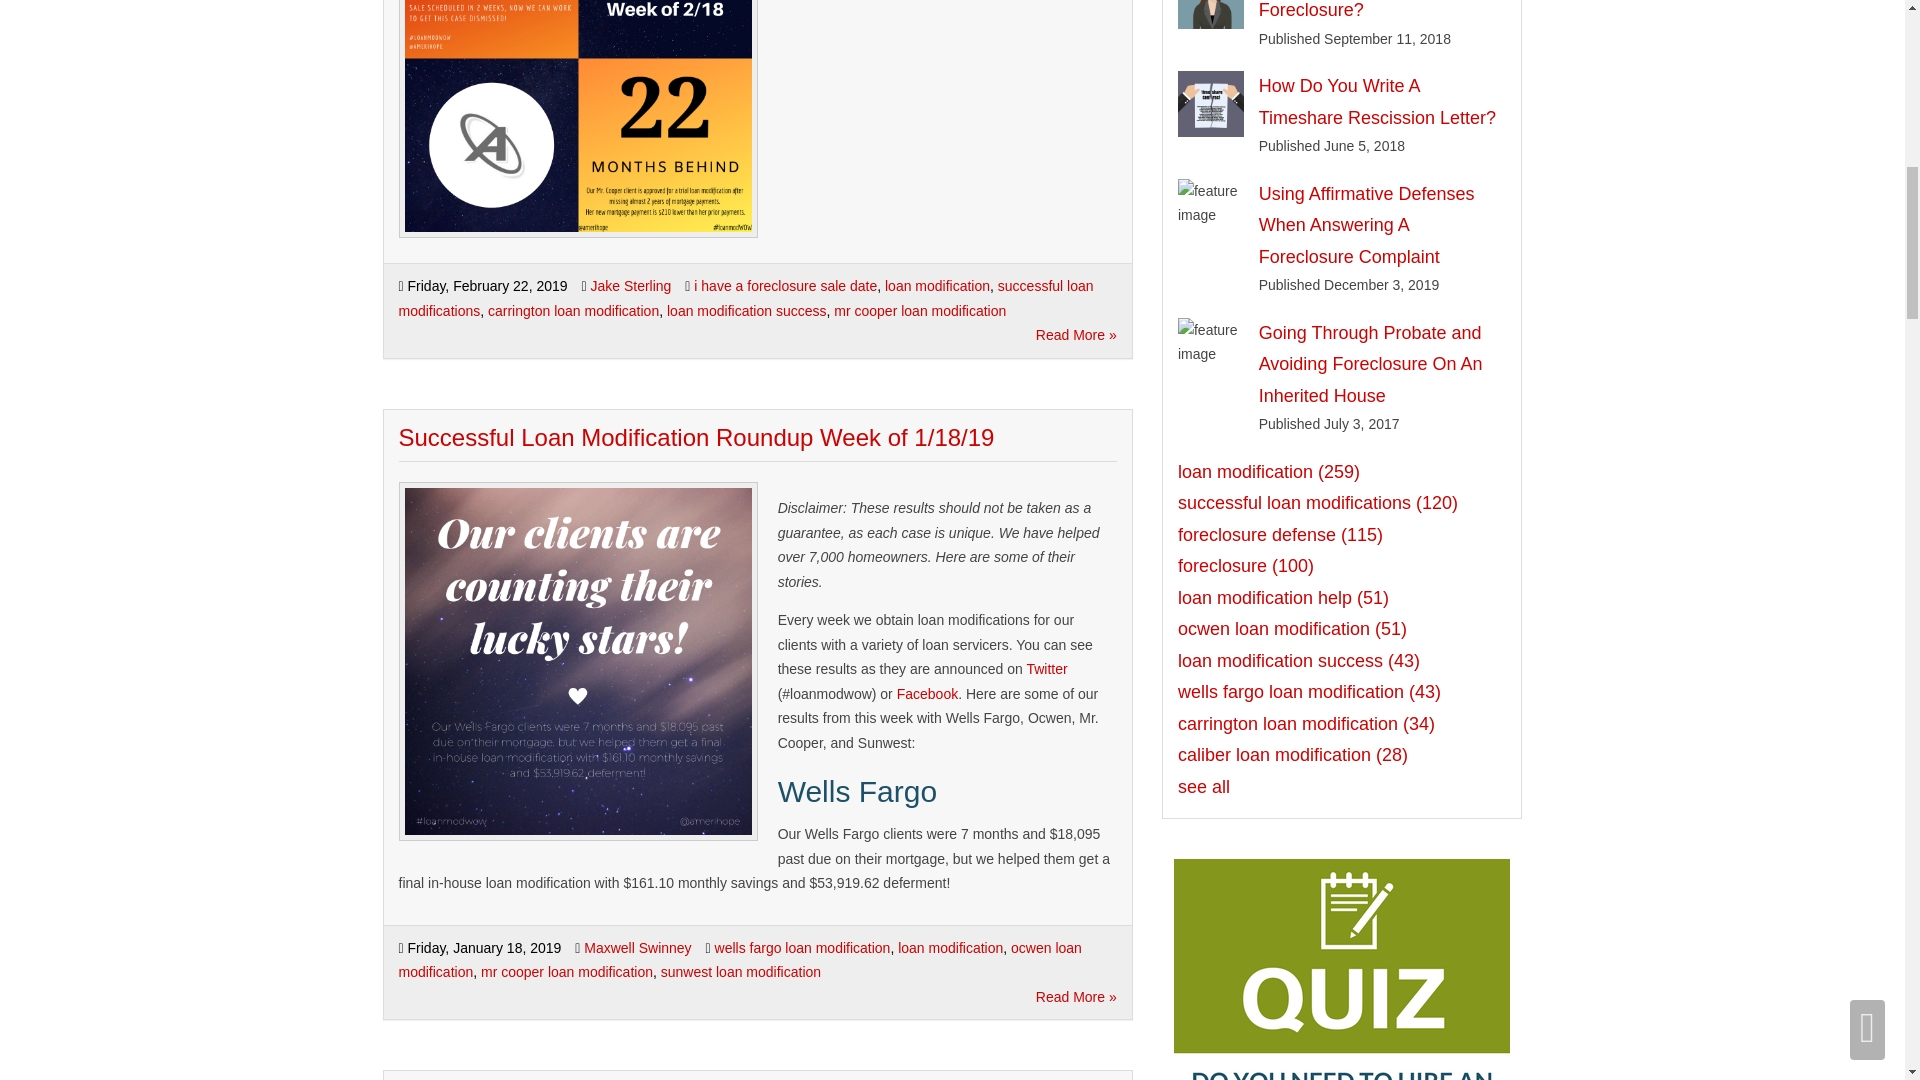 This screenshot has width=1920, height=1080. I want to click on Facebook, so click(927, 694).